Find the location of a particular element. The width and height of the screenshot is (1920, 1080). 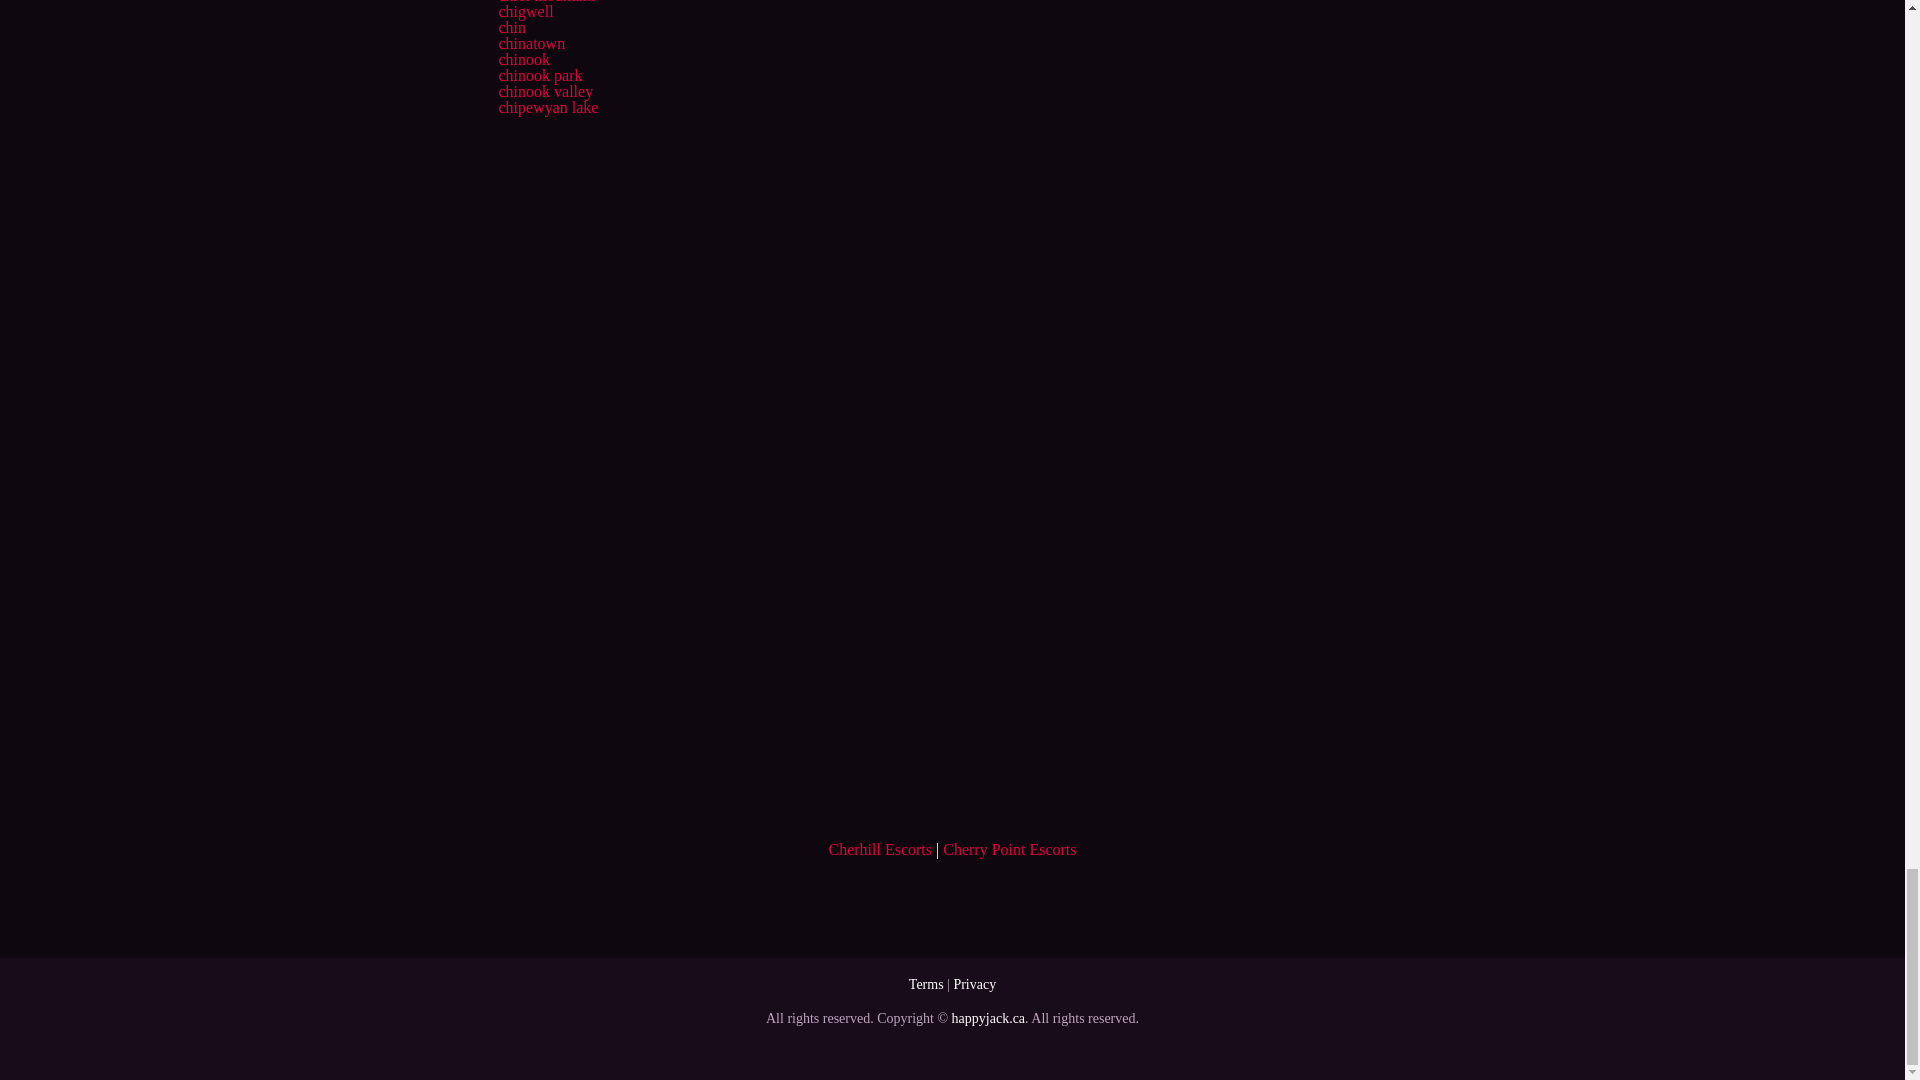

Cherry Point Escorts is located at coordinates (1008, 849).